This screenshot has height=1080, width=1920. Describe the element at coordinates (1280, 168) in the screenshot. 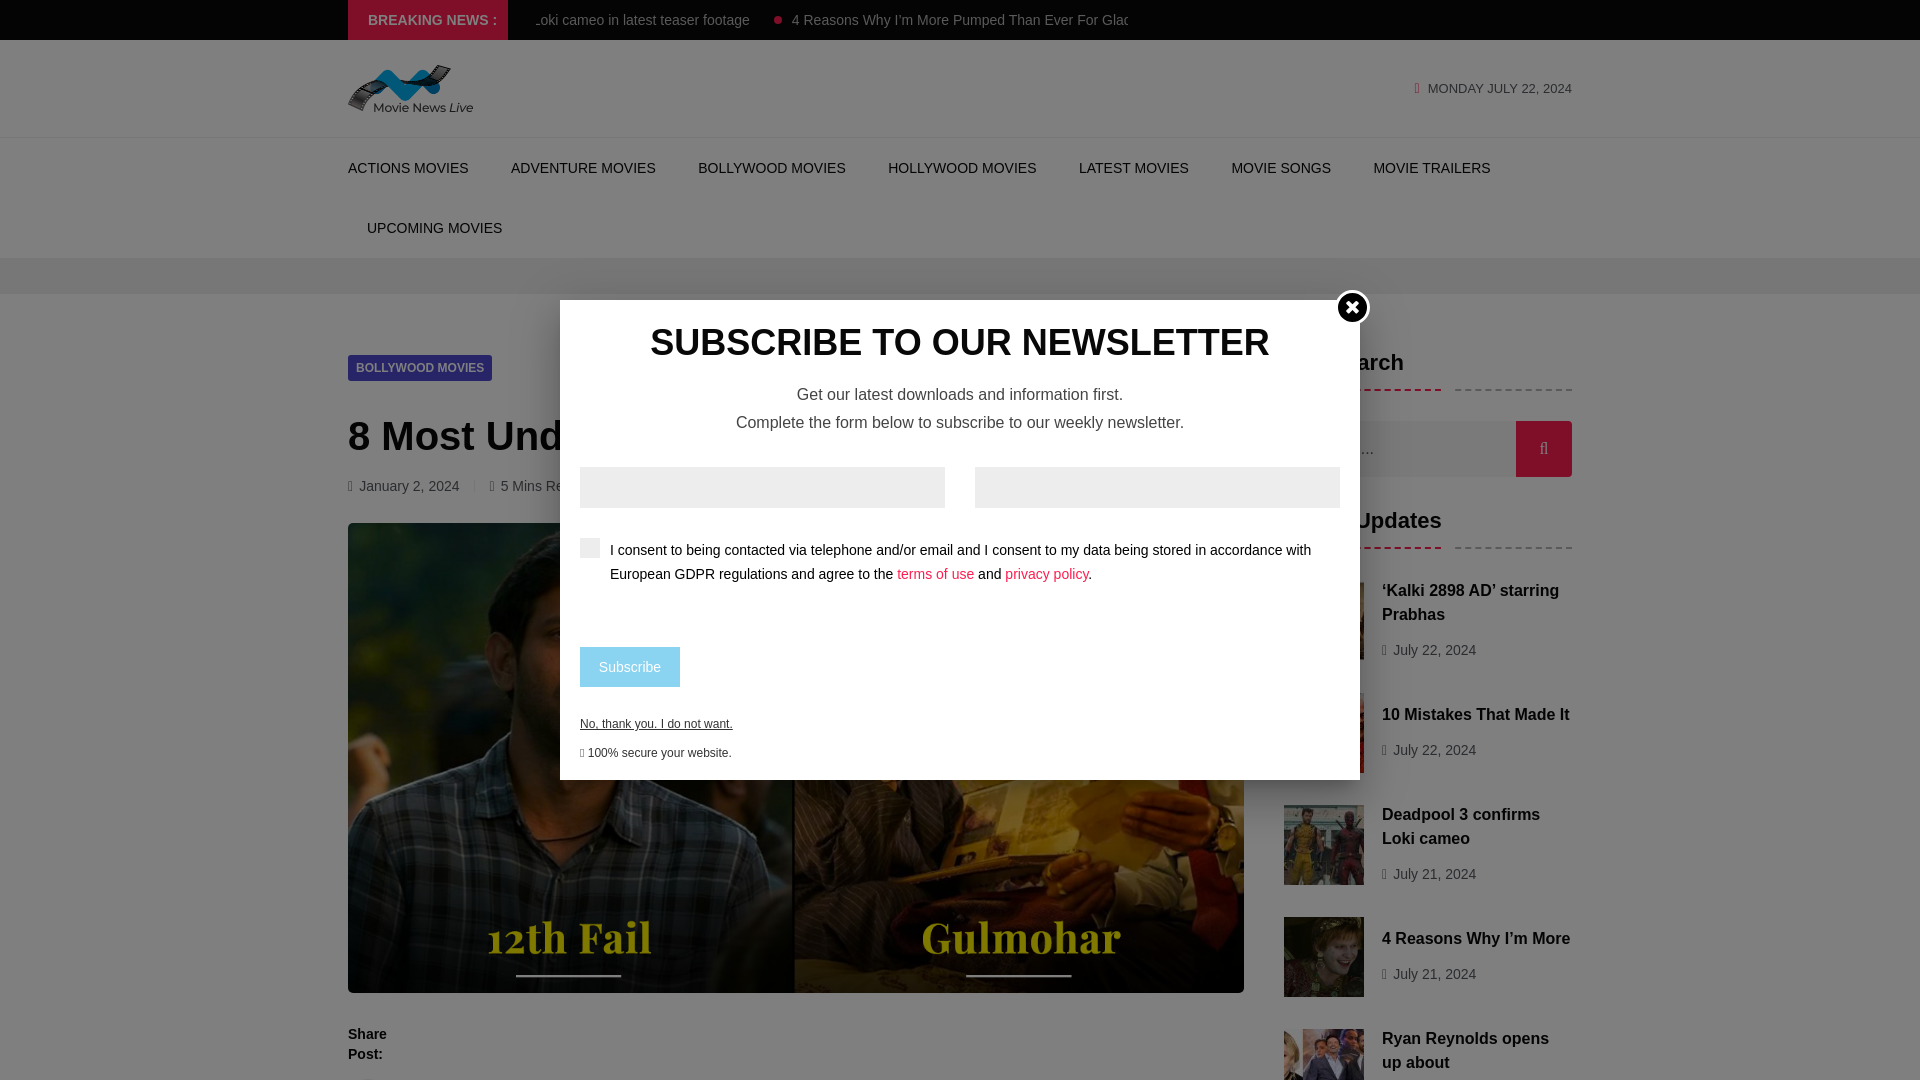

I see `MOVIE SONGS` at that location.